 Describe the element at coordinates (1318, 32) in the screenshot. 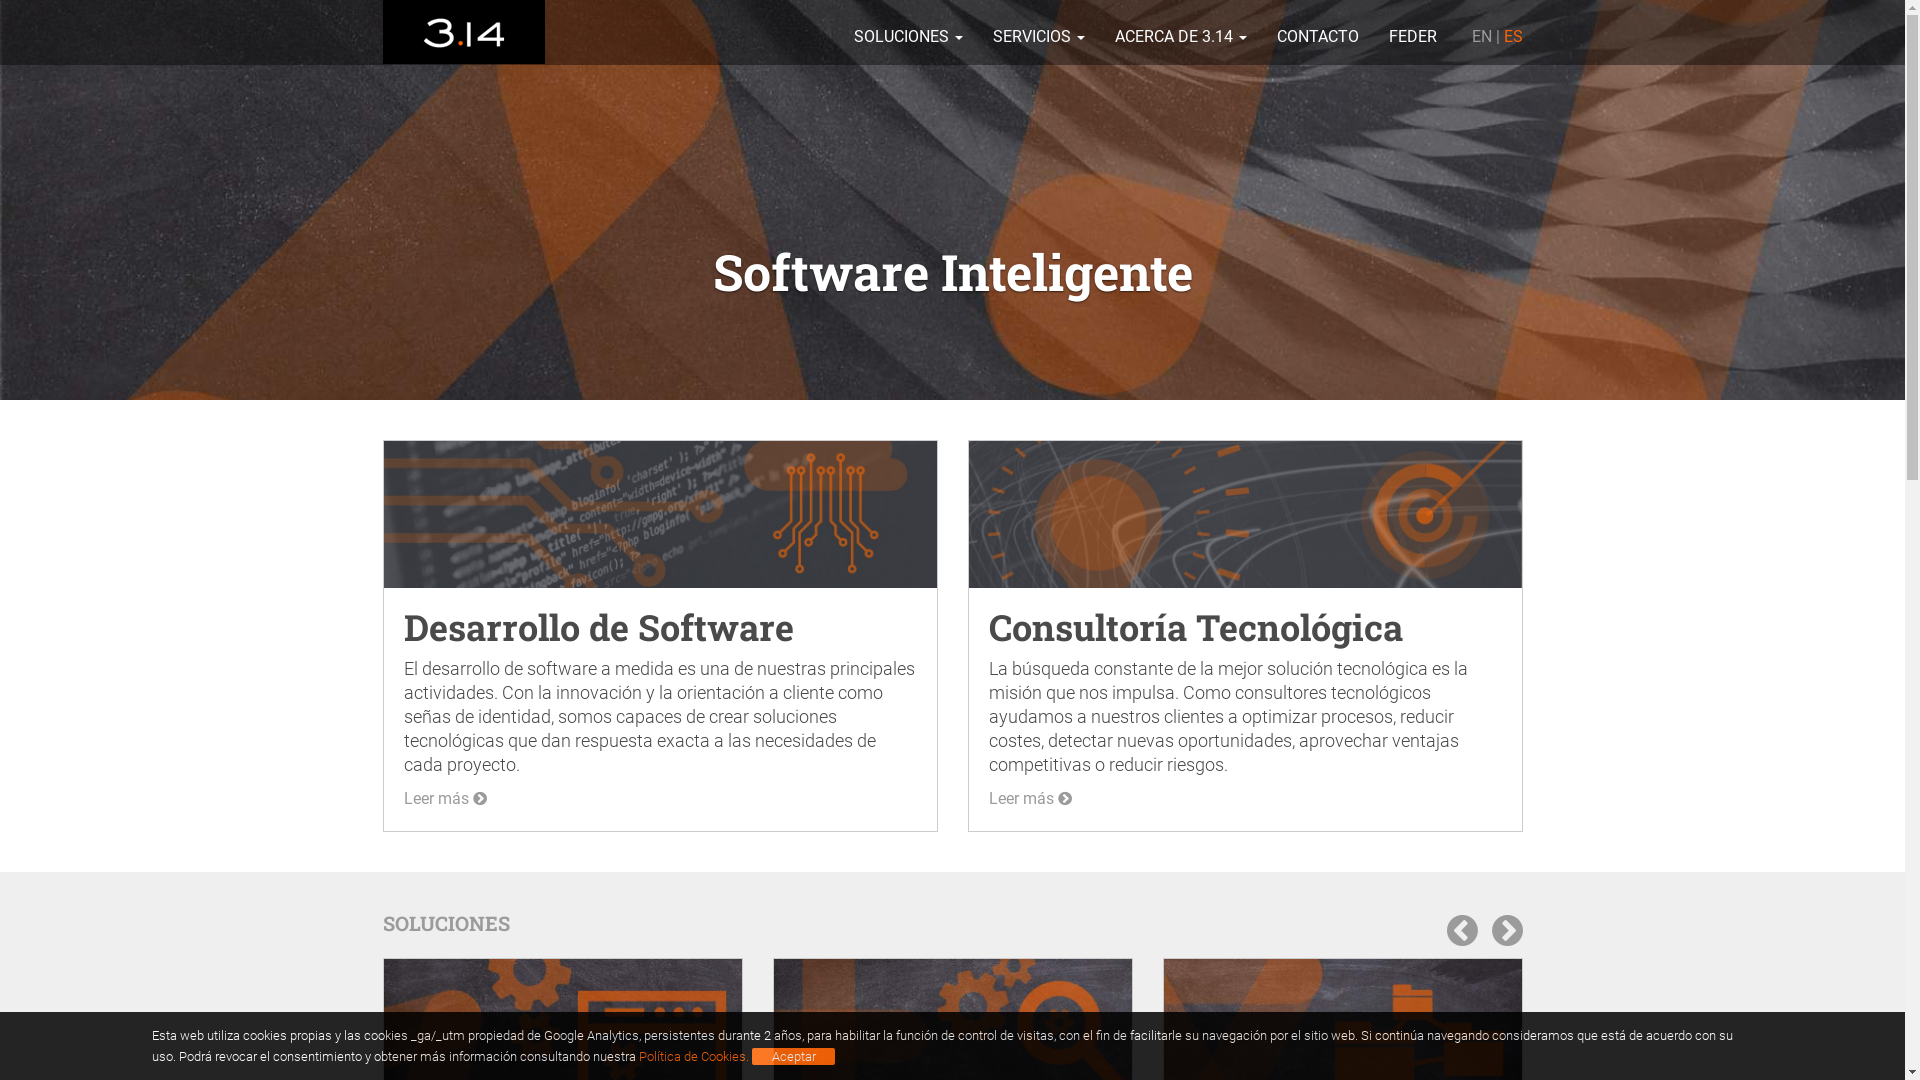

I see `CONTACTO` at that location.